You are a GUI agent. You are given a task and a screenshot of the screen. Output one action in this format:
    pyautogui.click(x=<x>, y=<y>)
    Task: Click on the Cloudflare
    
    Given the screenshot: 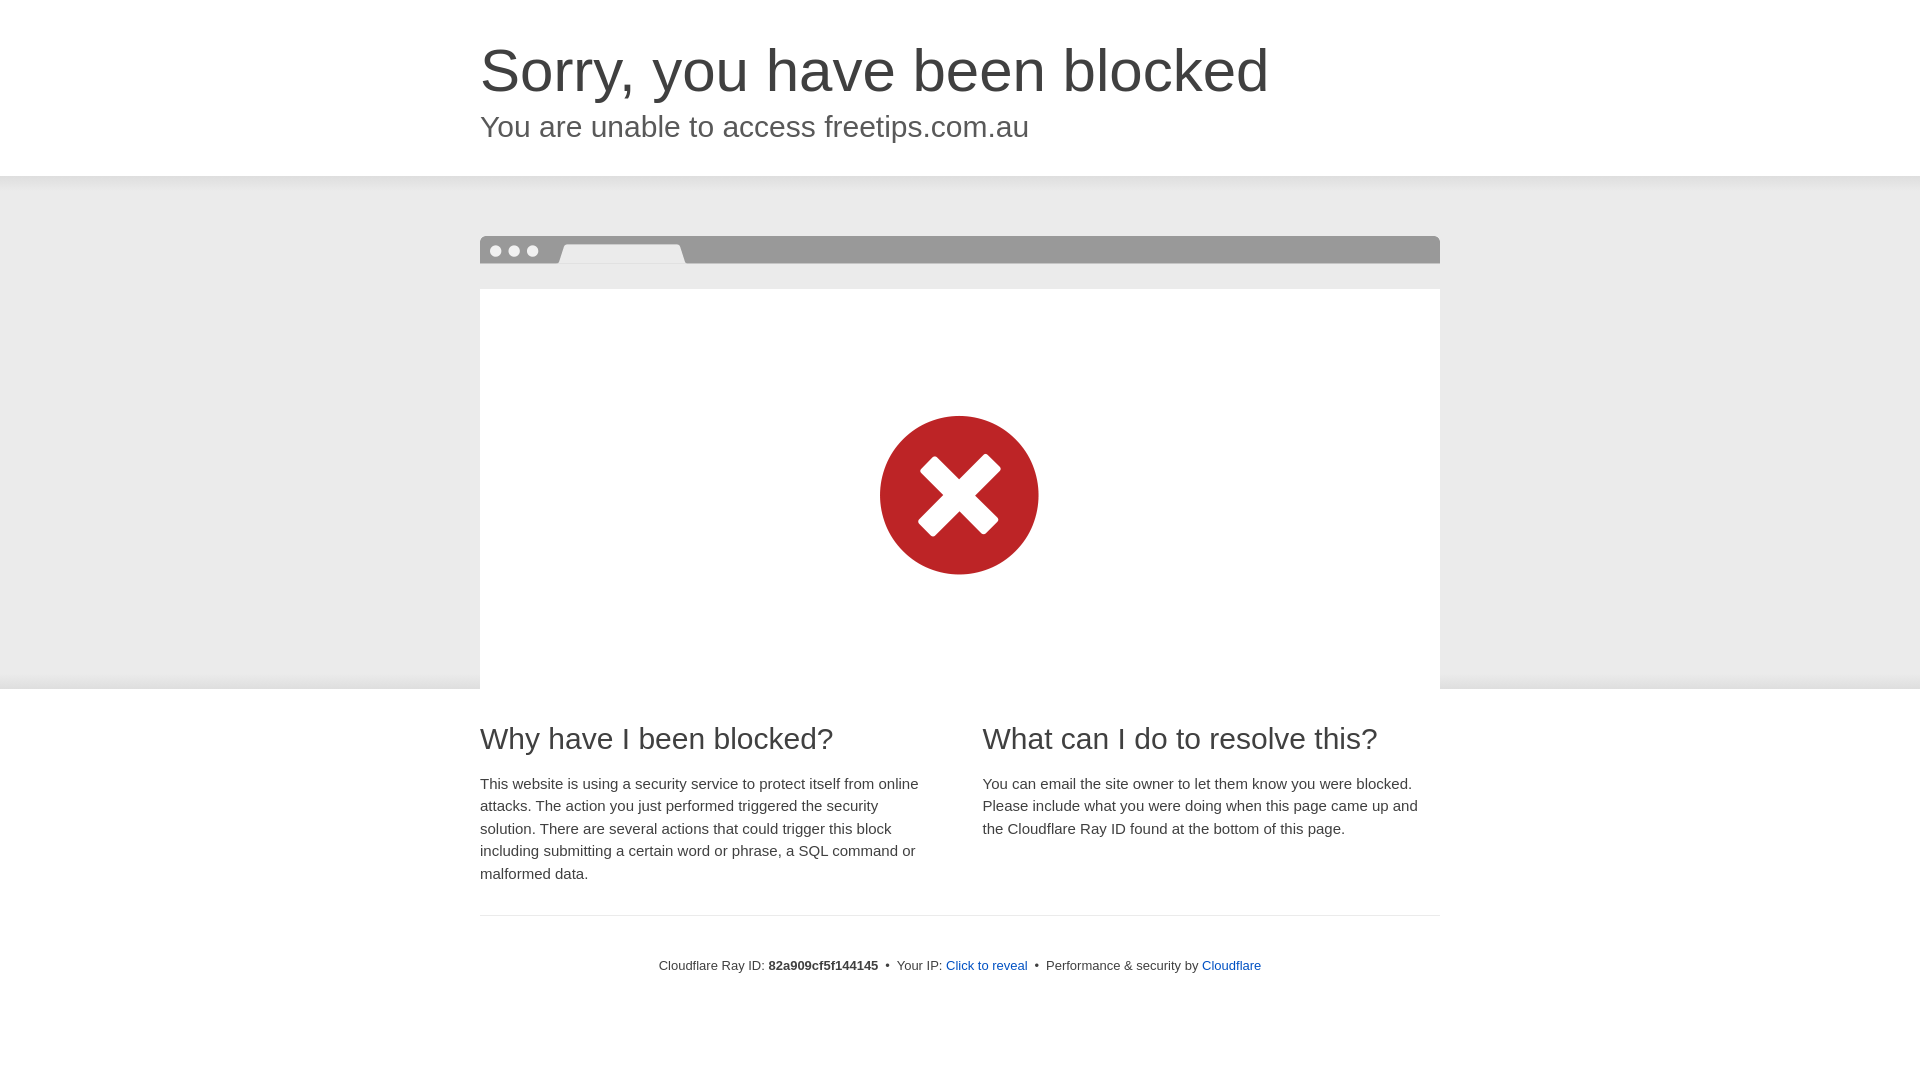 What is the action you would take?
    pyautogui.click(x=1232, y=966)
    